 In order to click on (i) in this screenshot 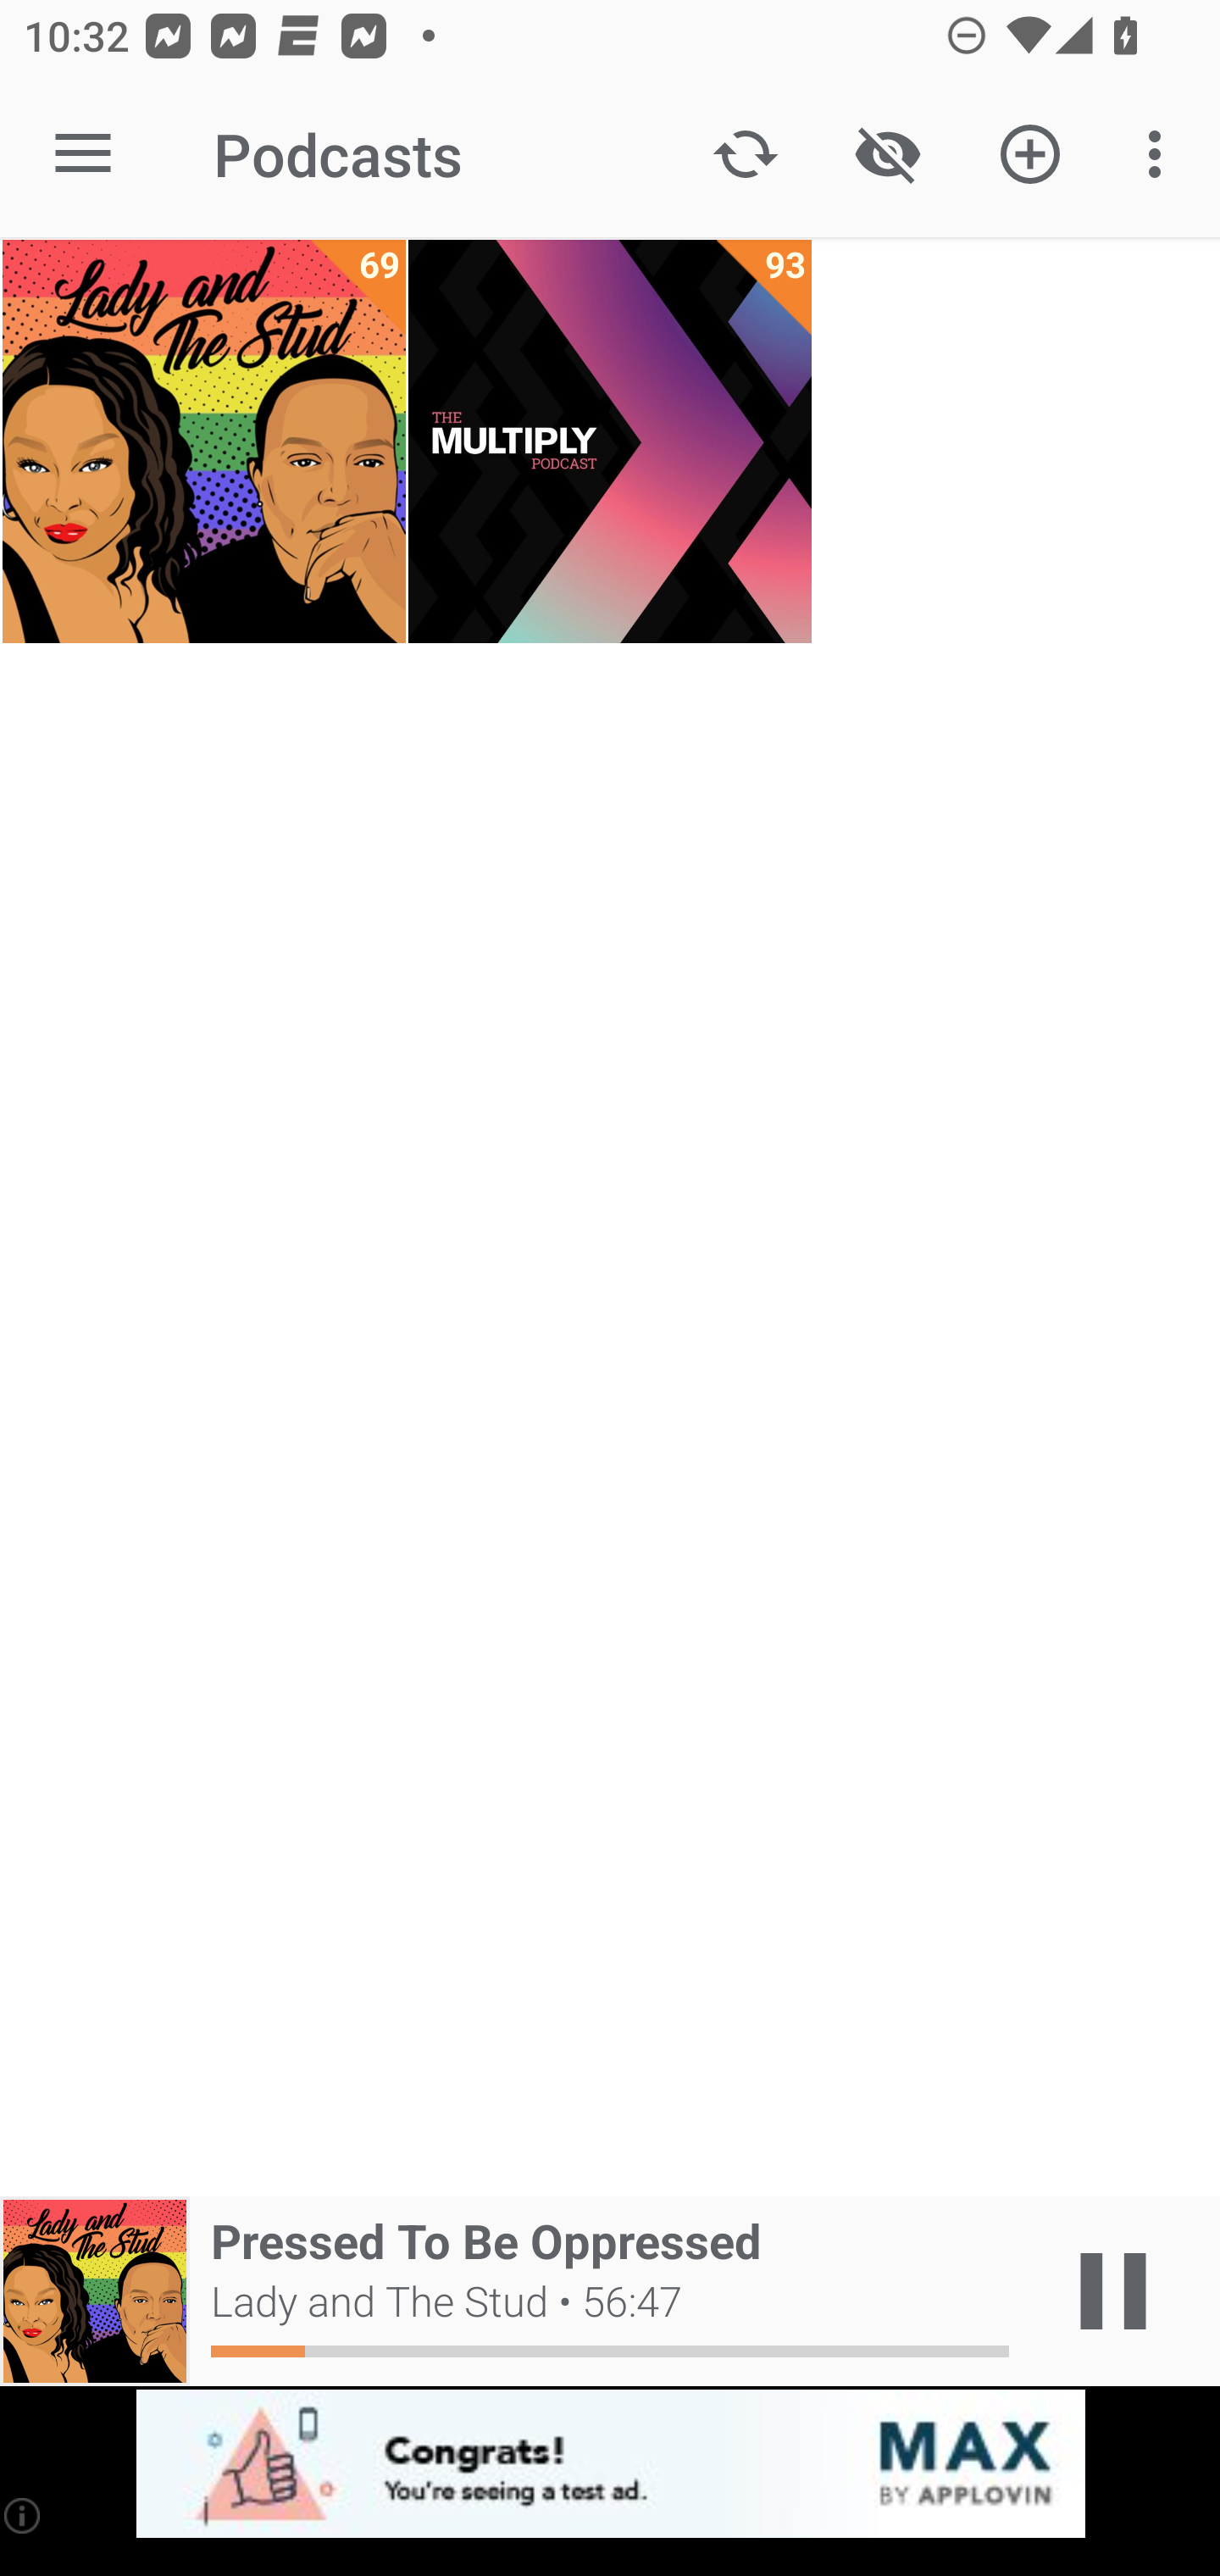, I will do `click(24, 2515)`.